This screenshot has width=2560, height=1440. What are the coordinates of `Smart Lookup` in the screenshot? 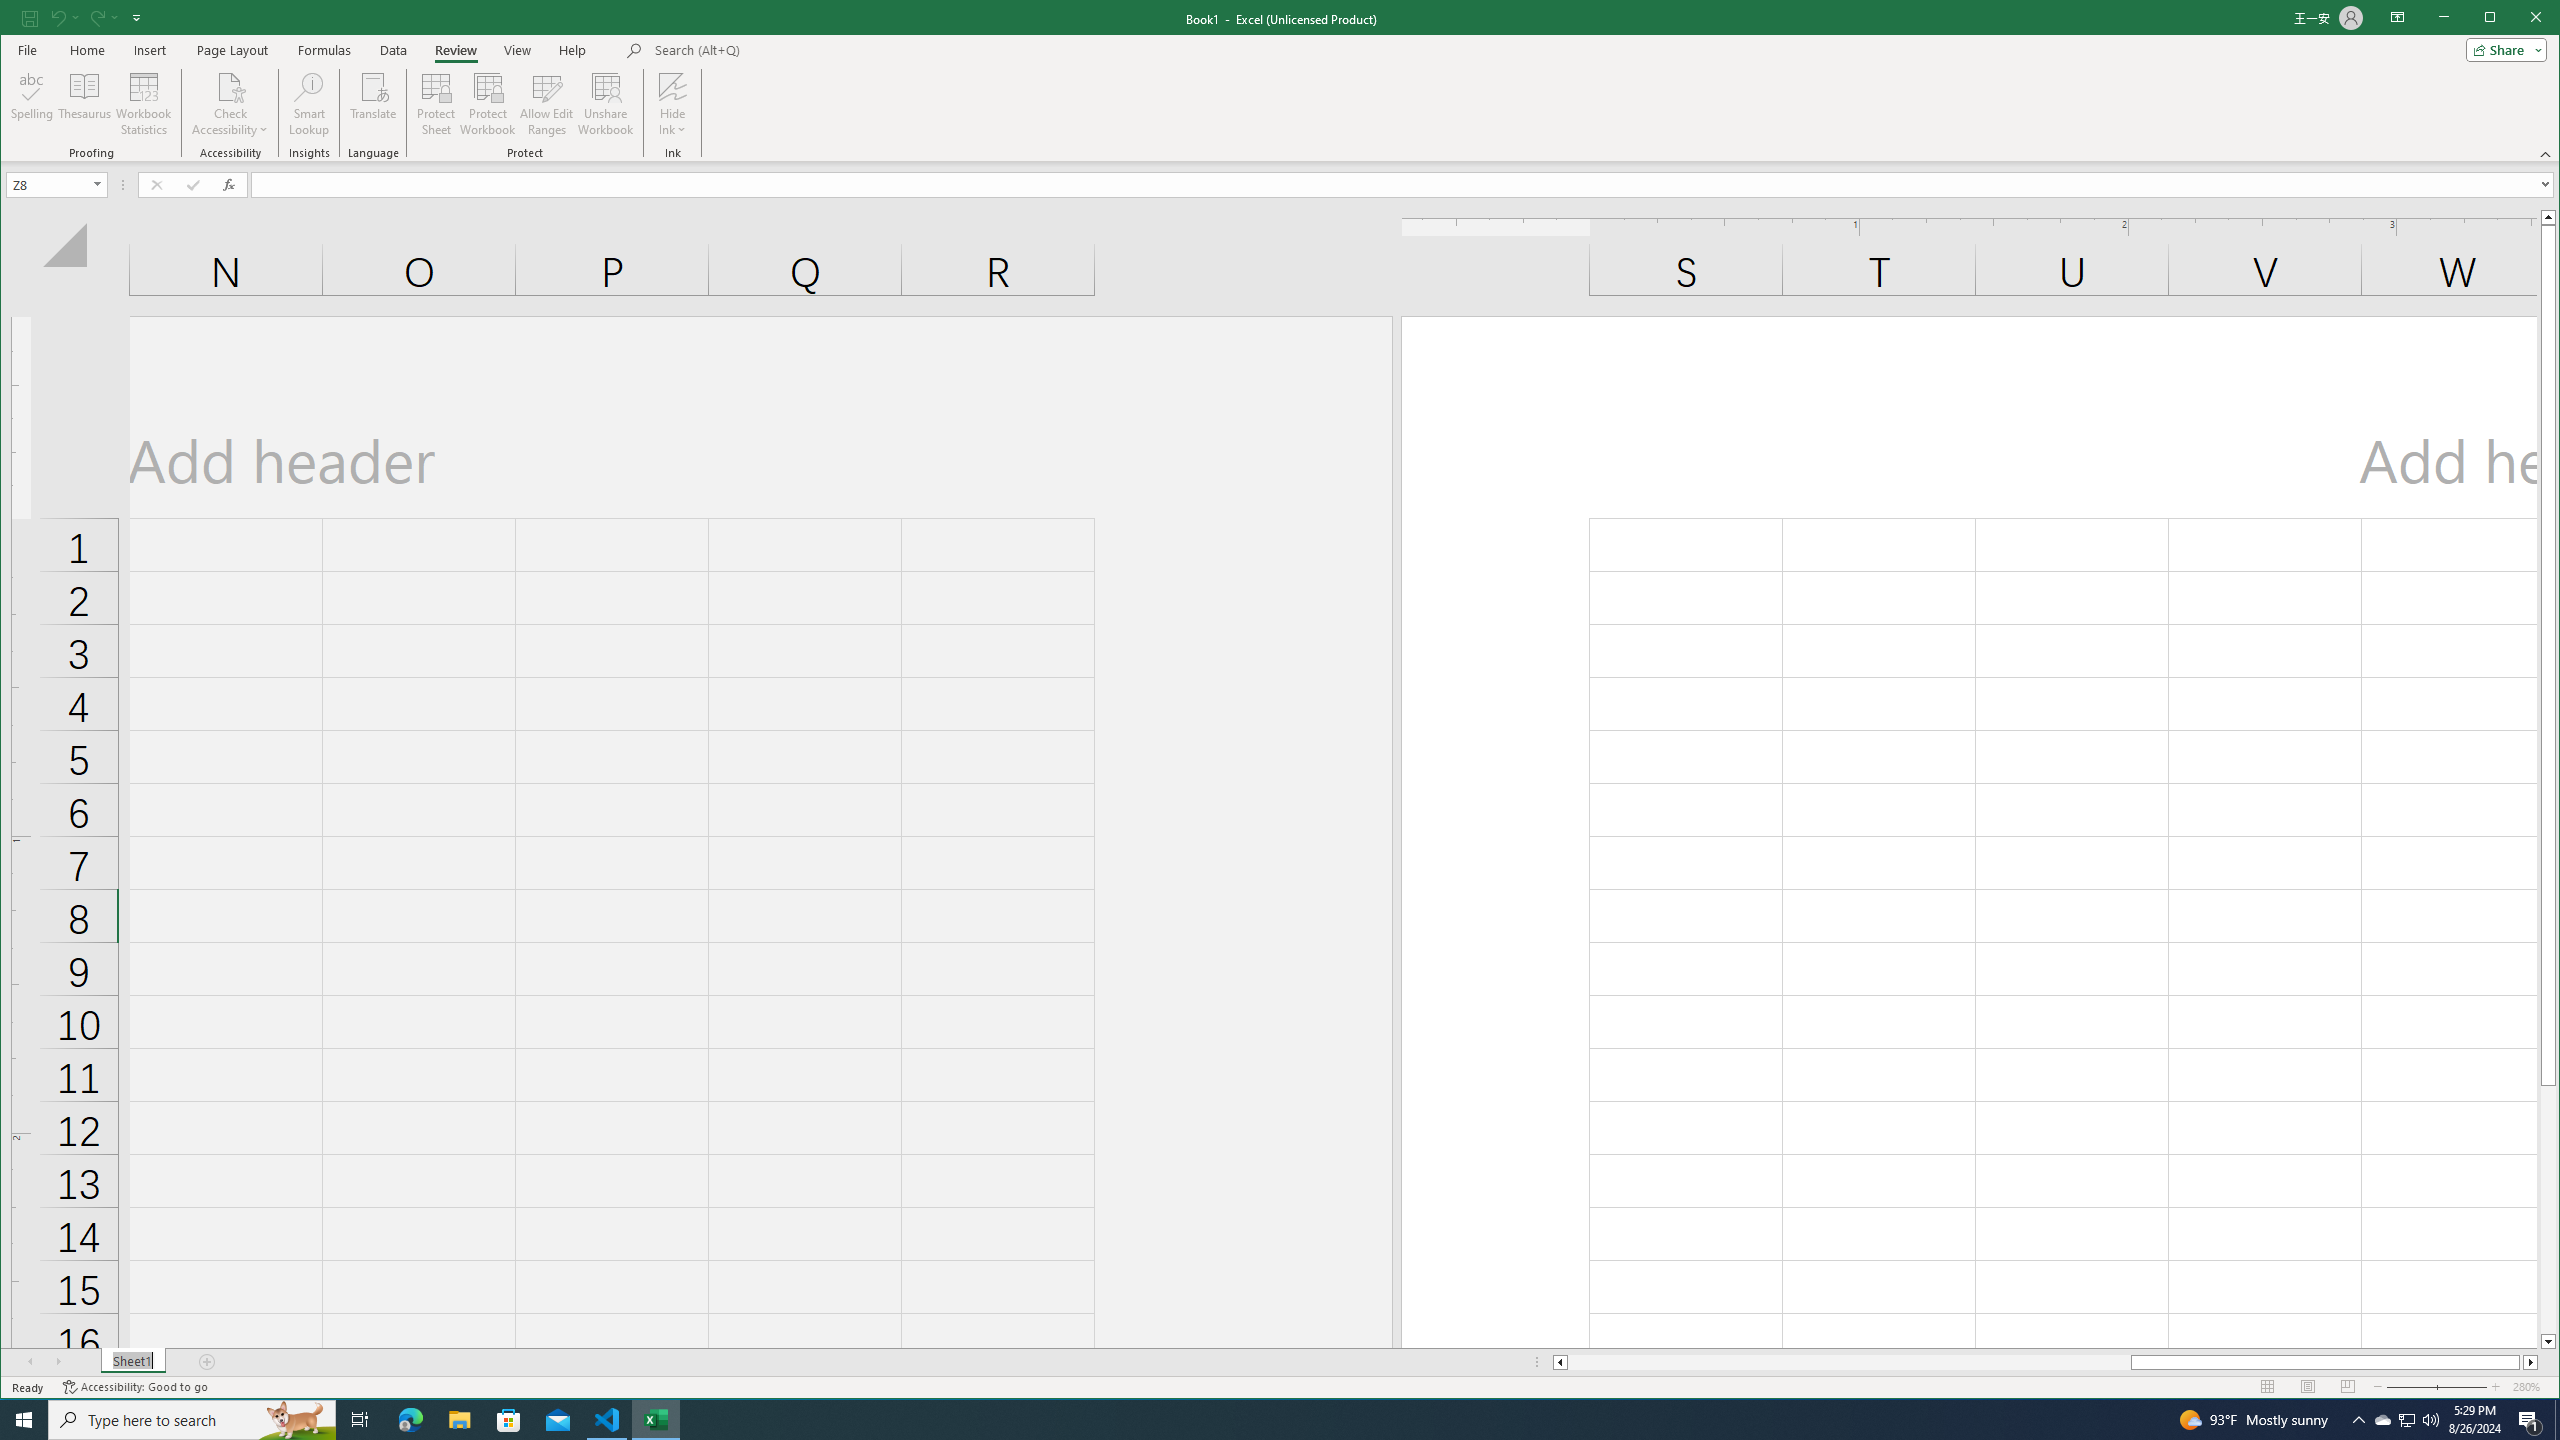 It's located at (309, 104).